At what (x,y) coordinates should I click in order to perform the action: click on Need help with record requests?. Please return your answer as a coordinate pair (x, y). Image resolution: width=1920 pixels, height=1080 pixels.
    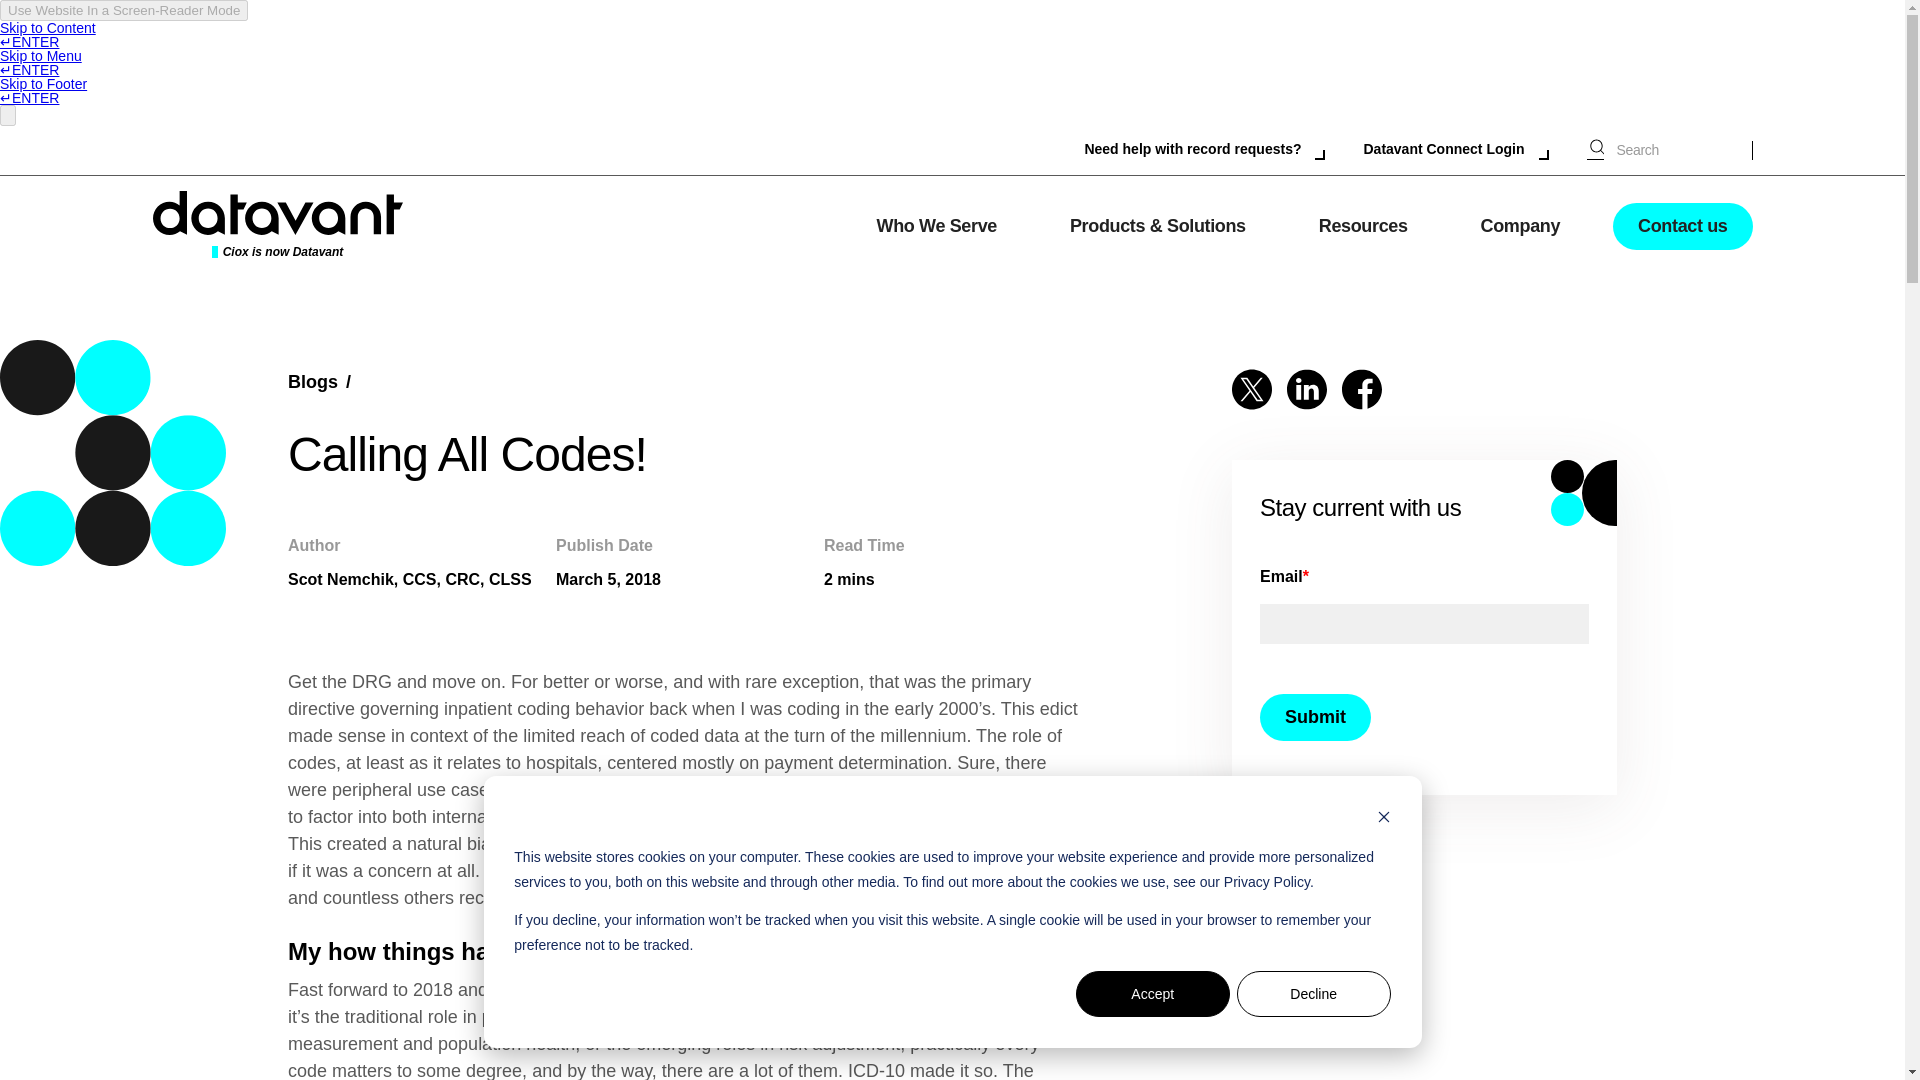
    Looking at the image, I should click on (1204, 150).